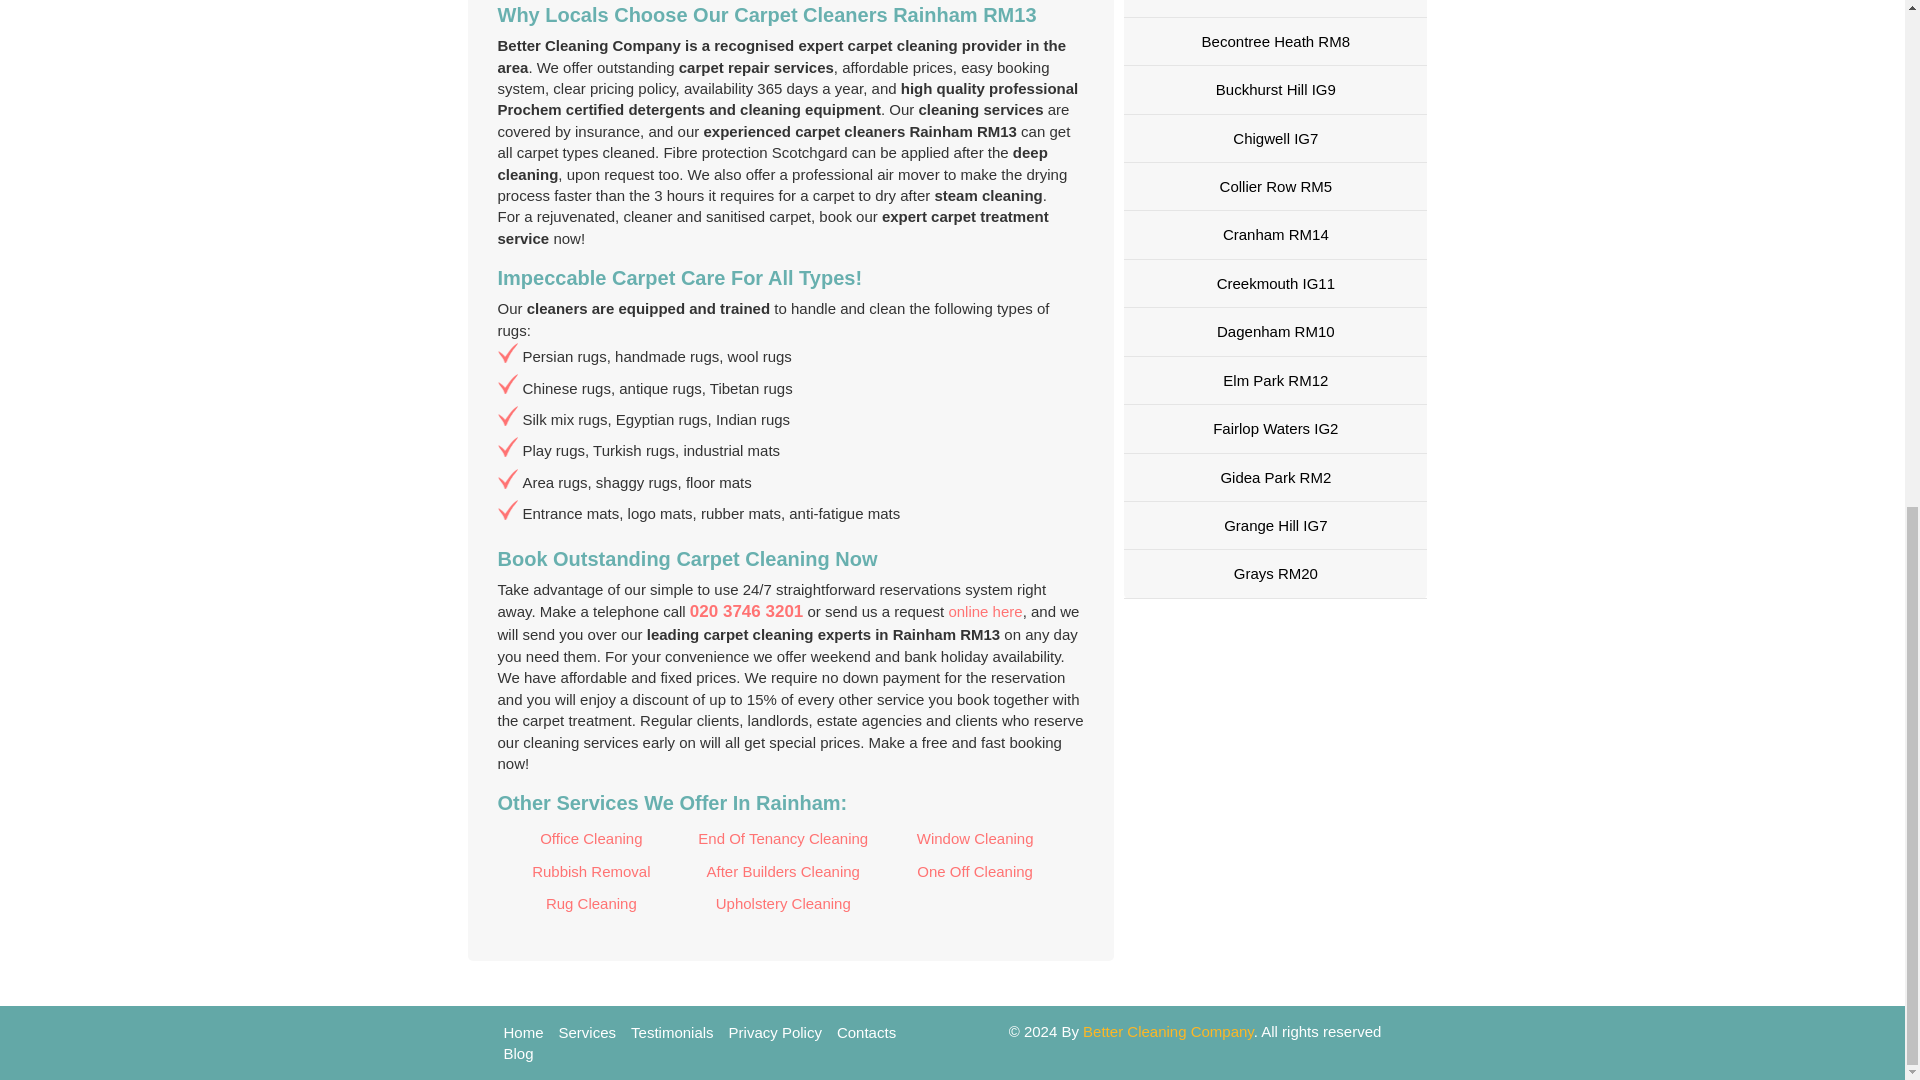  What do you see at coordinates (746, 611) in the screenshot?
I see `020 3746 3201` at bounding box center [746, 611].